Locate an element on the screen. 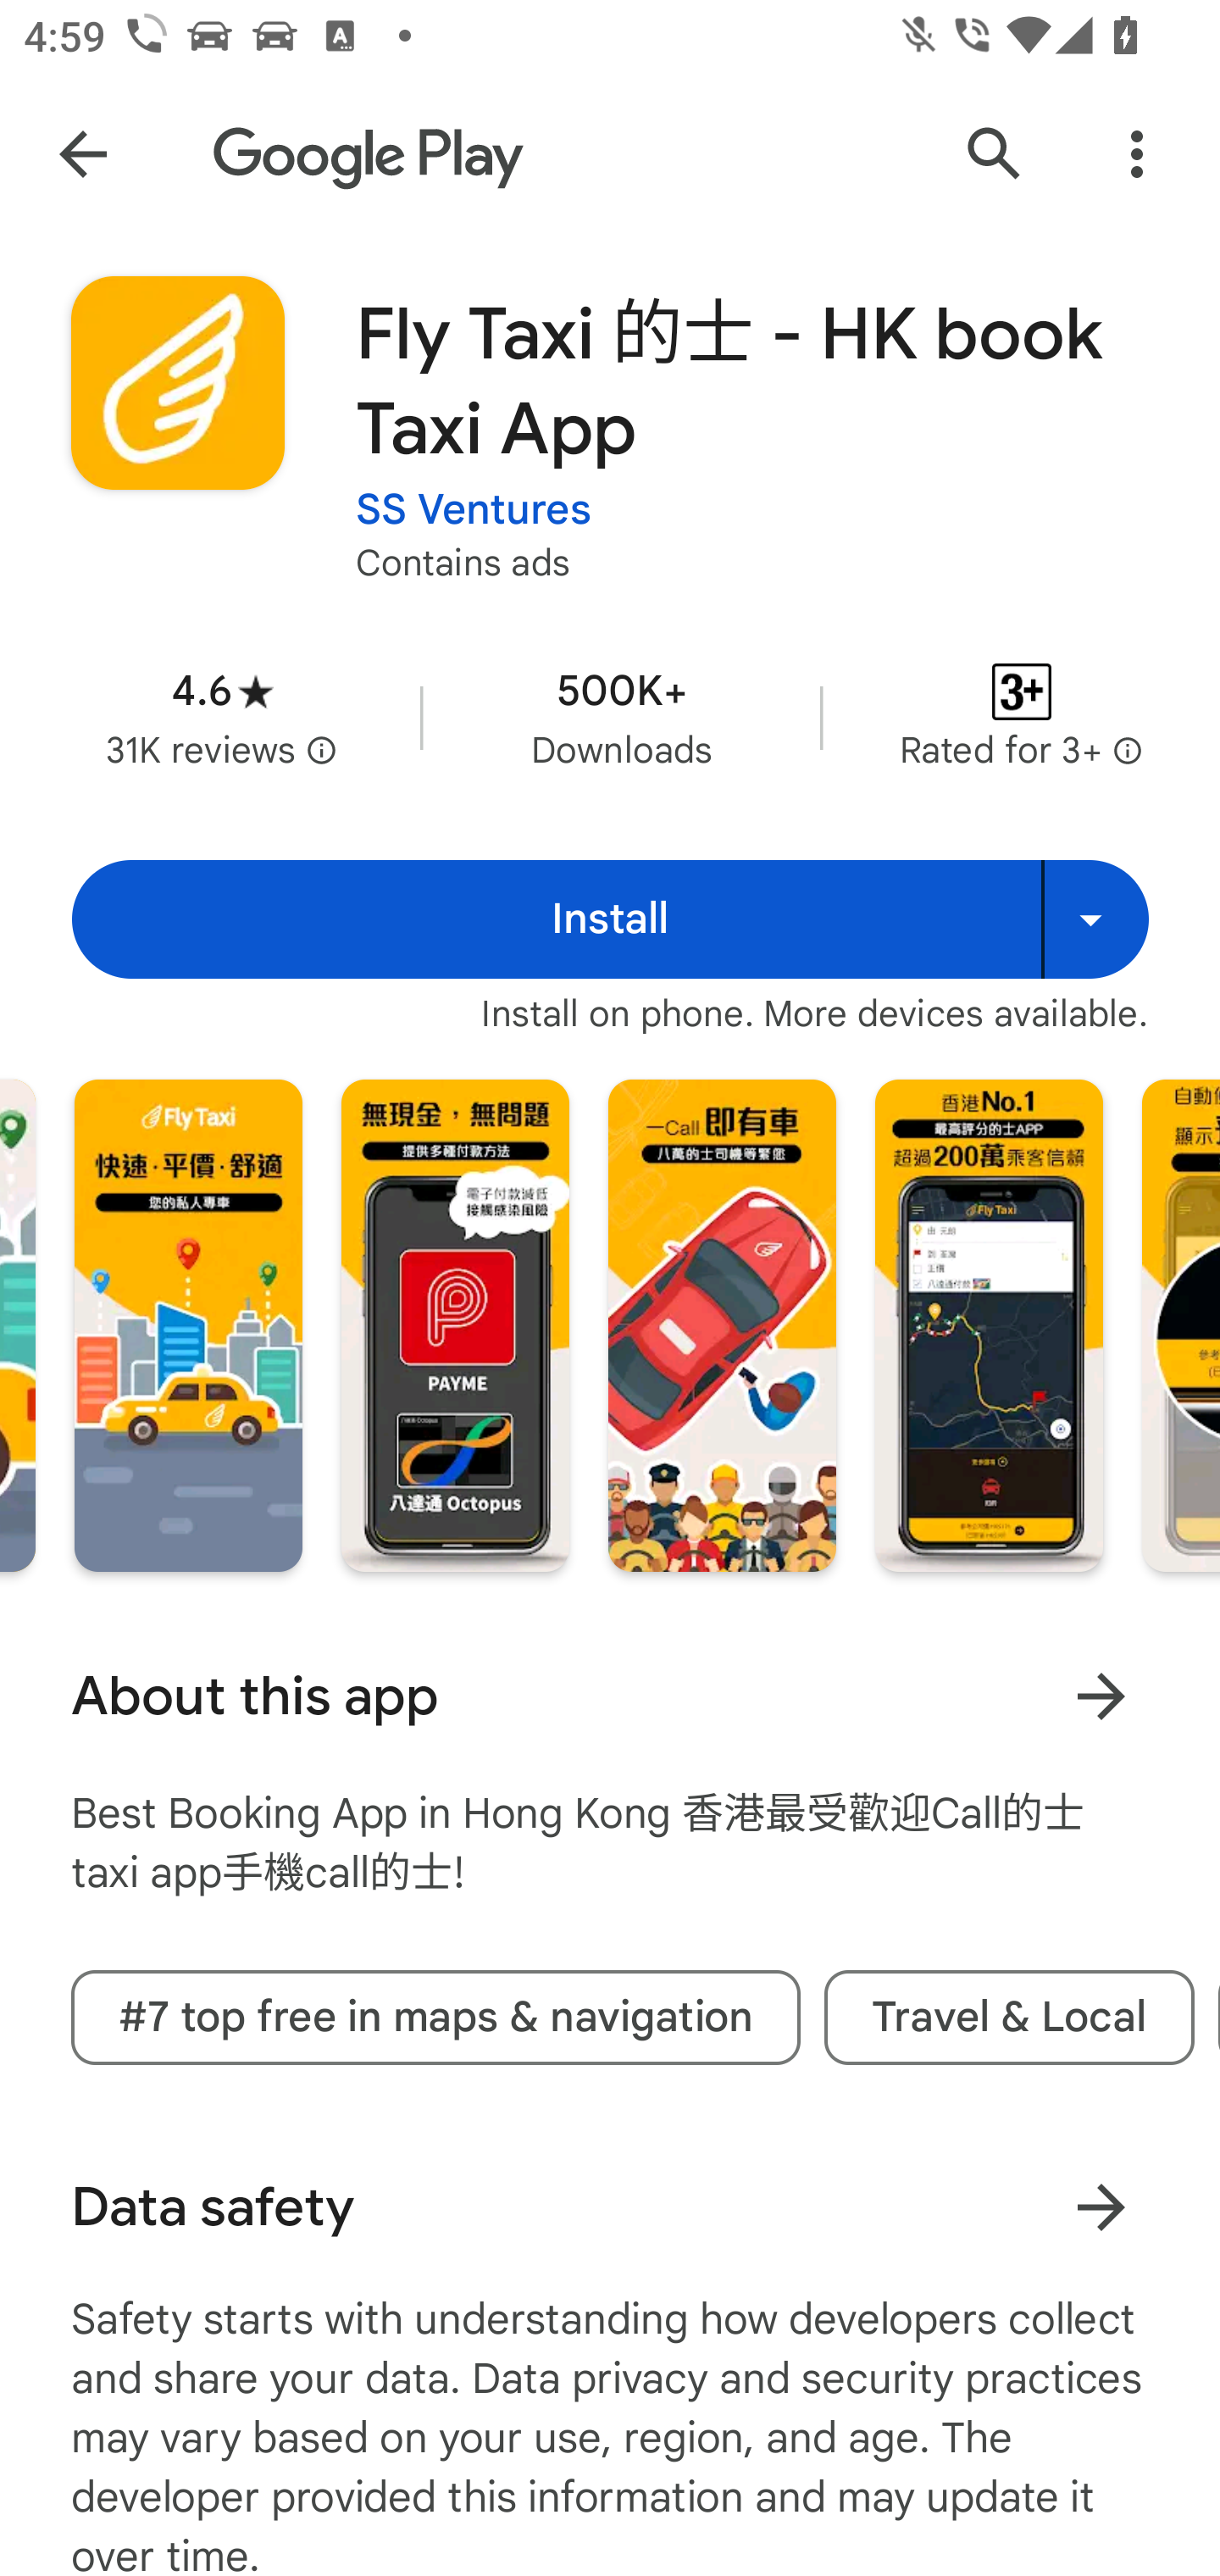  Install on more devices is located at coordinates (1095, 919).